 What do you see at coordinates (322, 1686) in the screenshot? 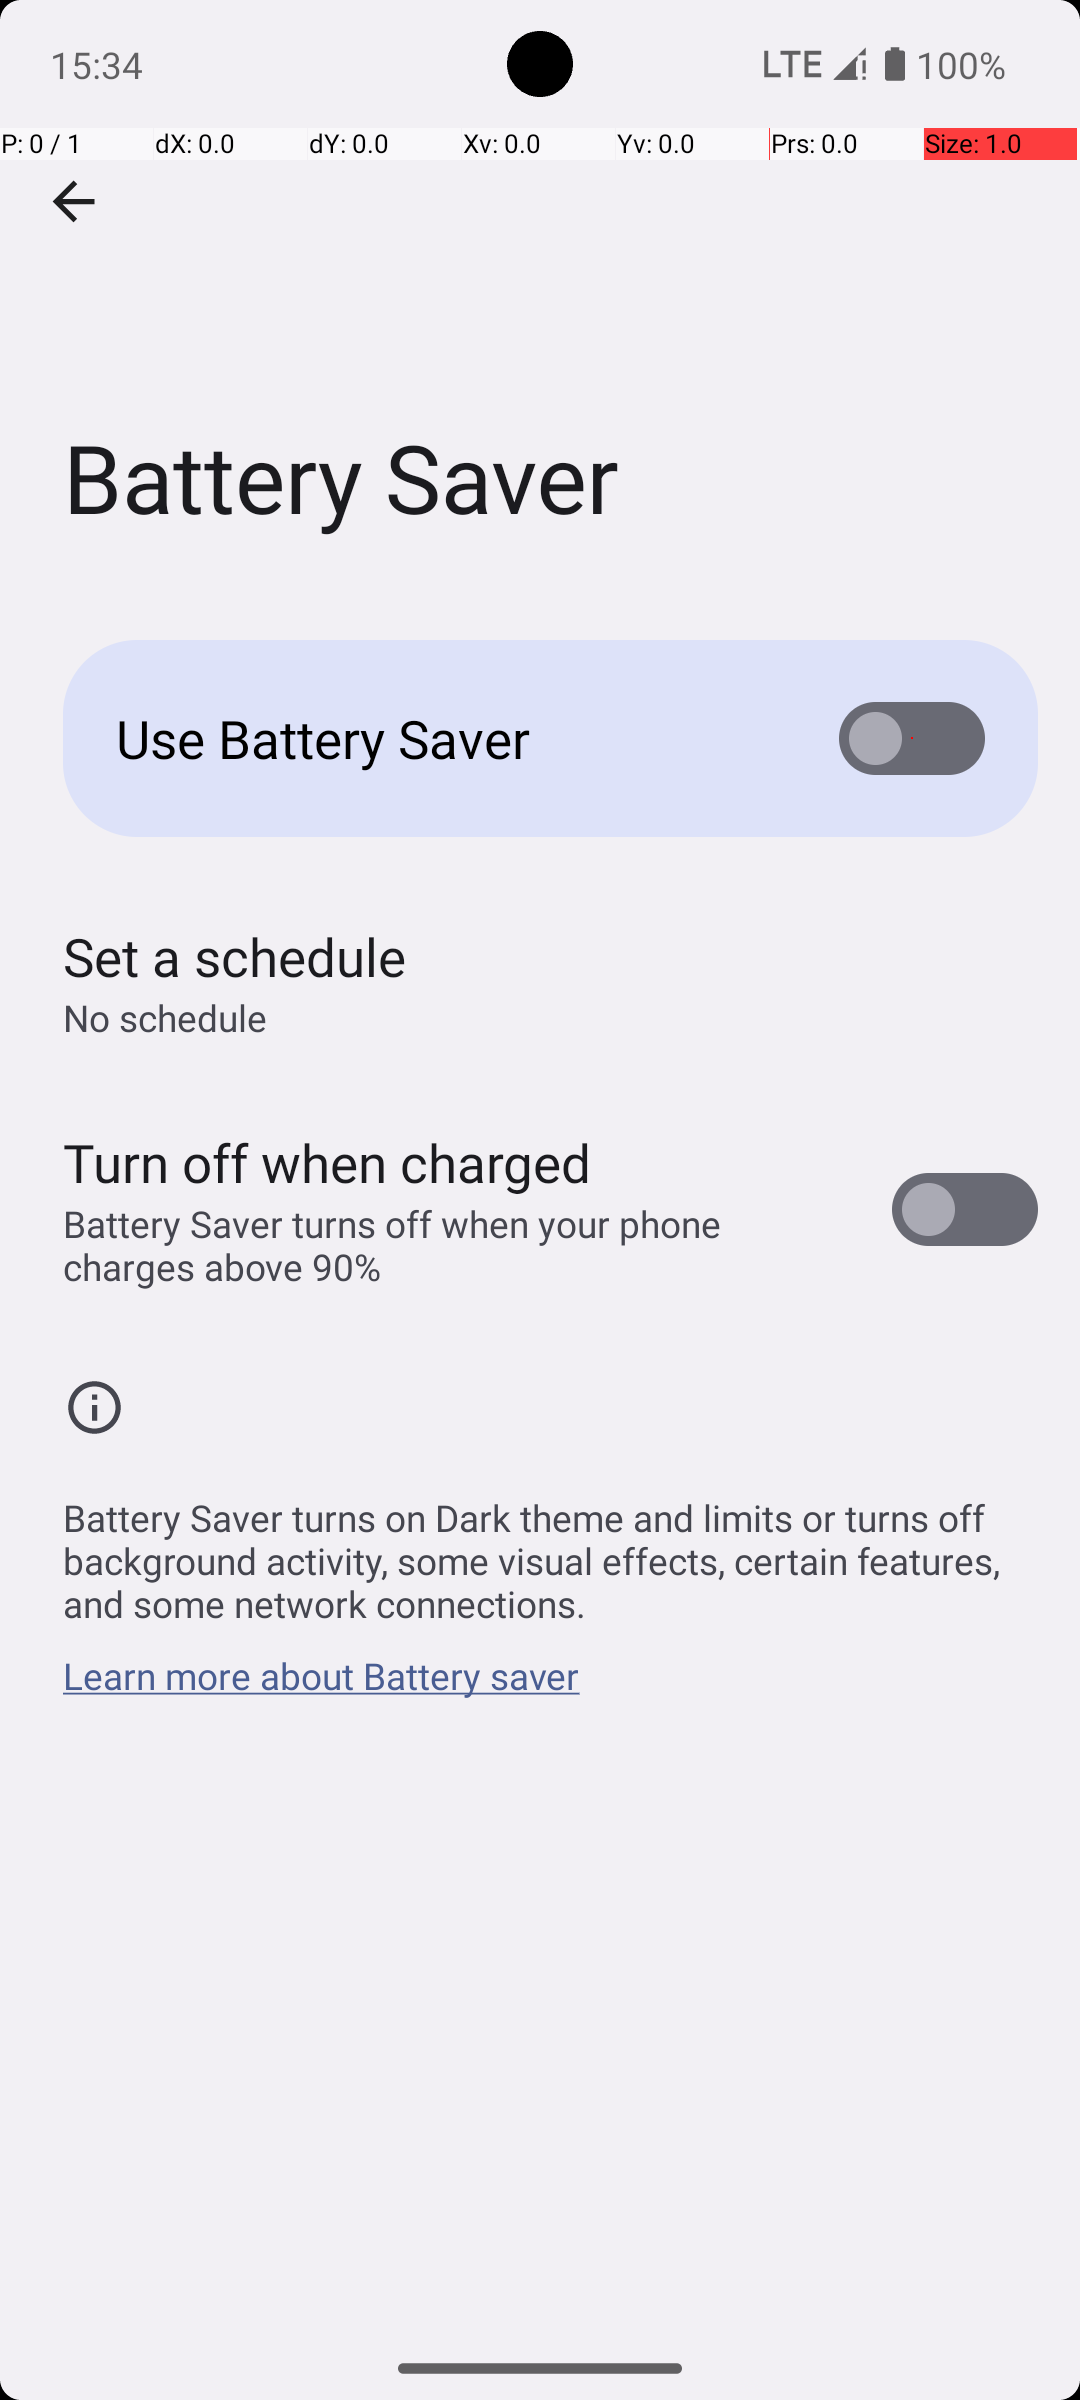
I see `Learn more about Battery saver` at bounding box center [322, 1686].